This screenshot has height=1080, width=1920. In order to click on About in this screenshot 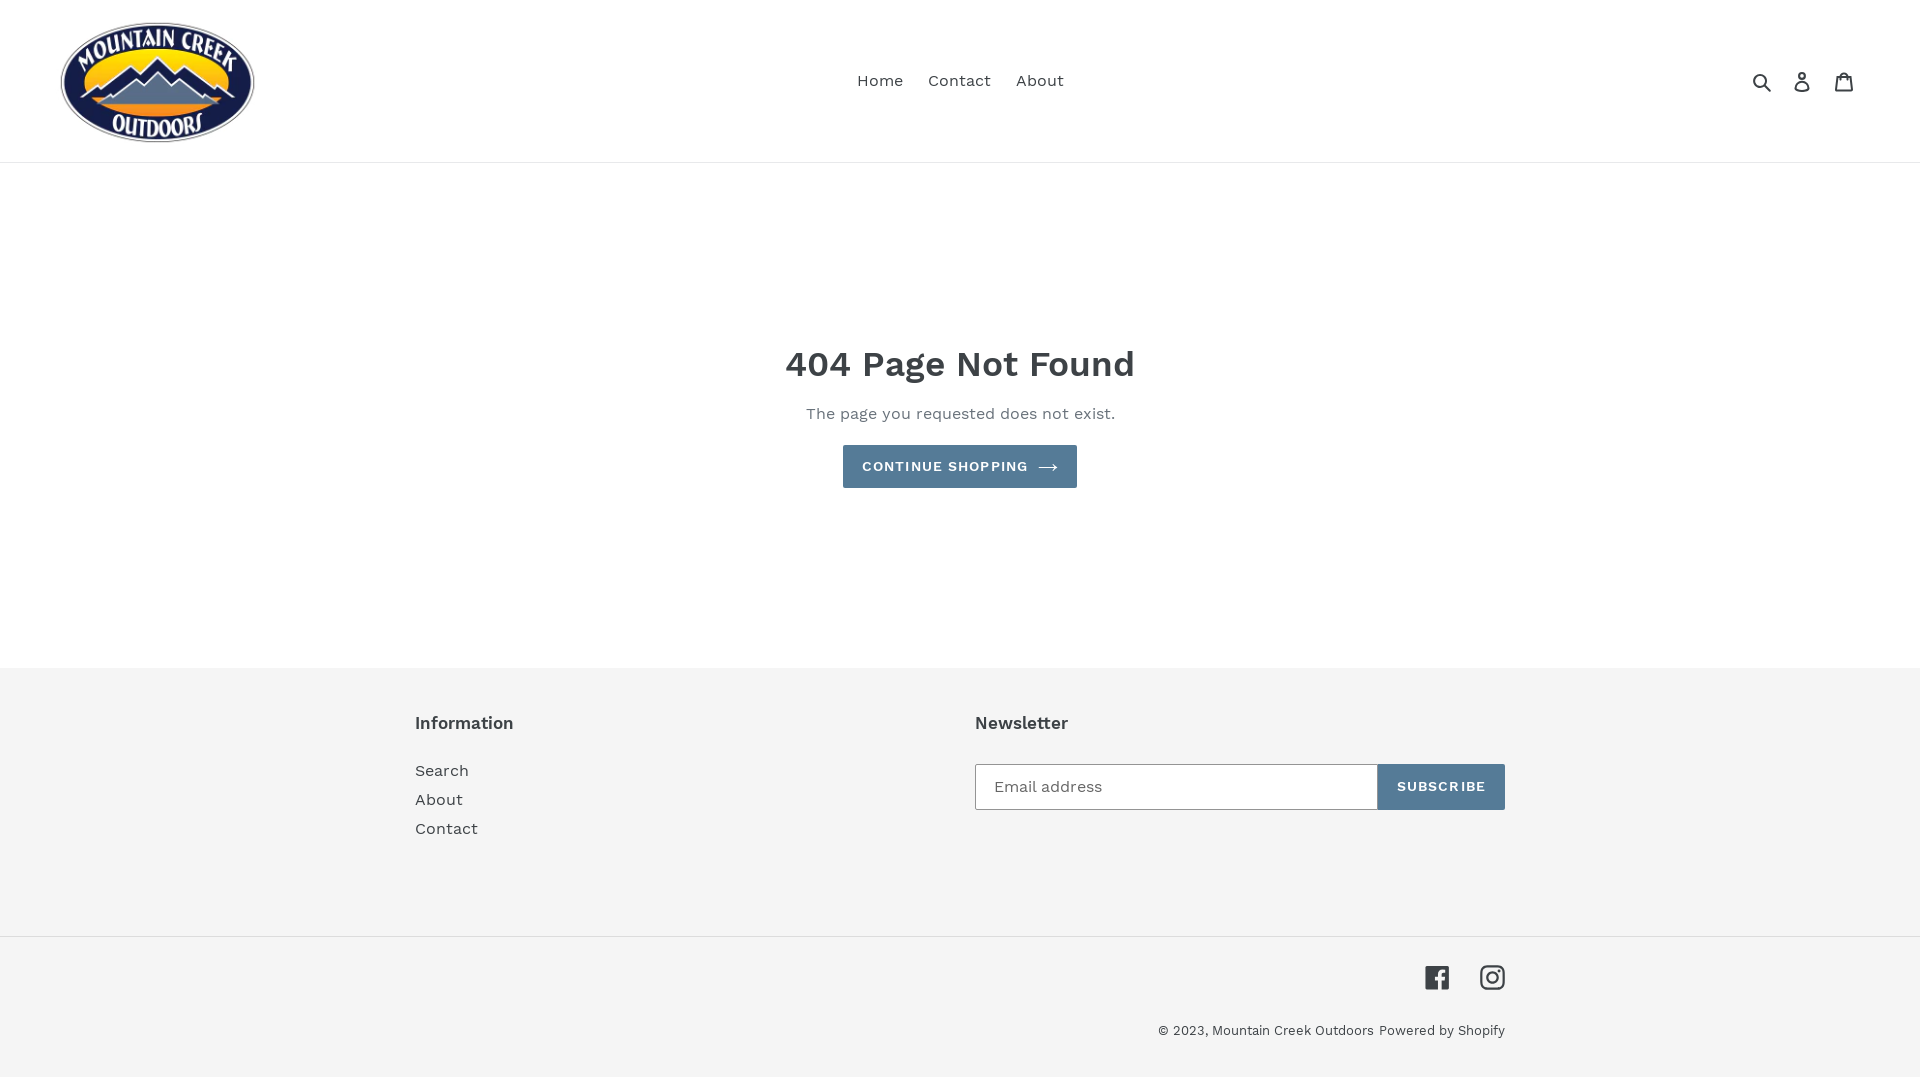, I will do `click(1040, 81)`.